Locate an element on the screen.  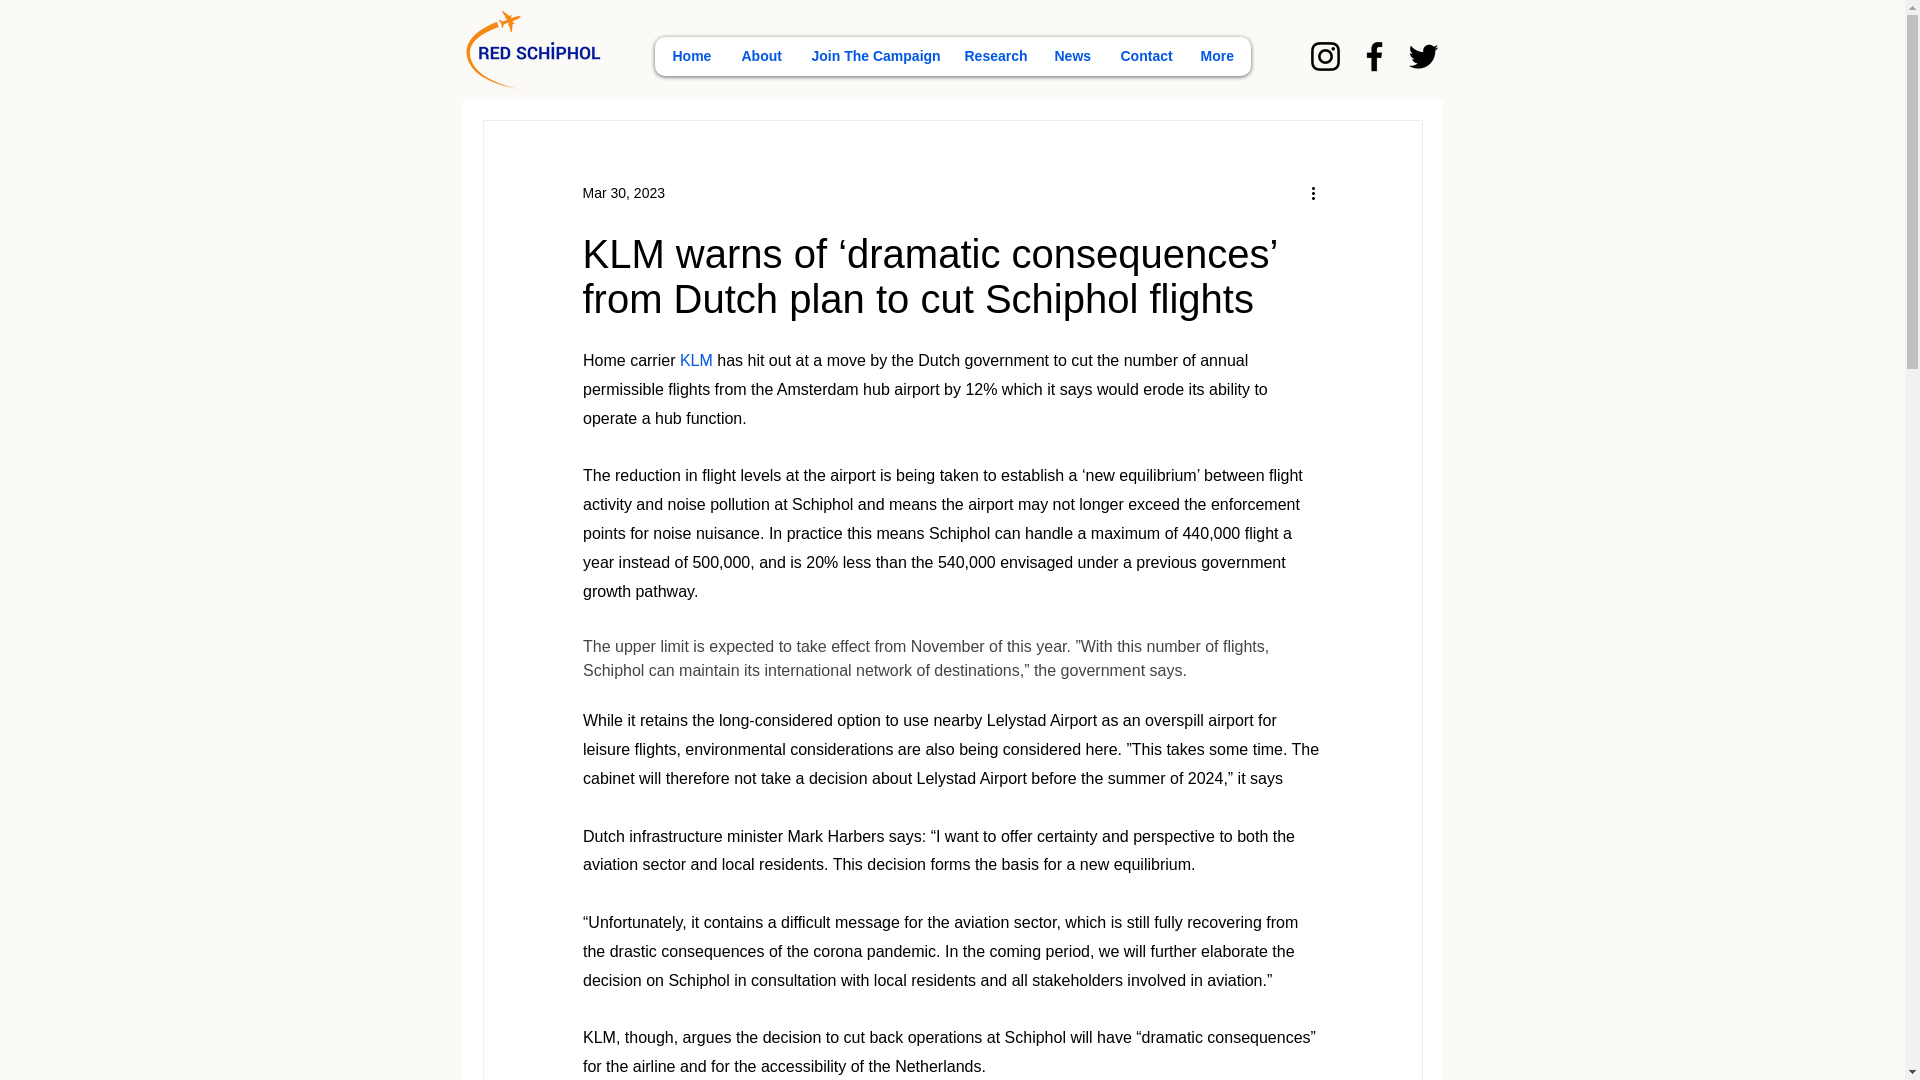
Join The Campaign is located at coordinates (872, 56).